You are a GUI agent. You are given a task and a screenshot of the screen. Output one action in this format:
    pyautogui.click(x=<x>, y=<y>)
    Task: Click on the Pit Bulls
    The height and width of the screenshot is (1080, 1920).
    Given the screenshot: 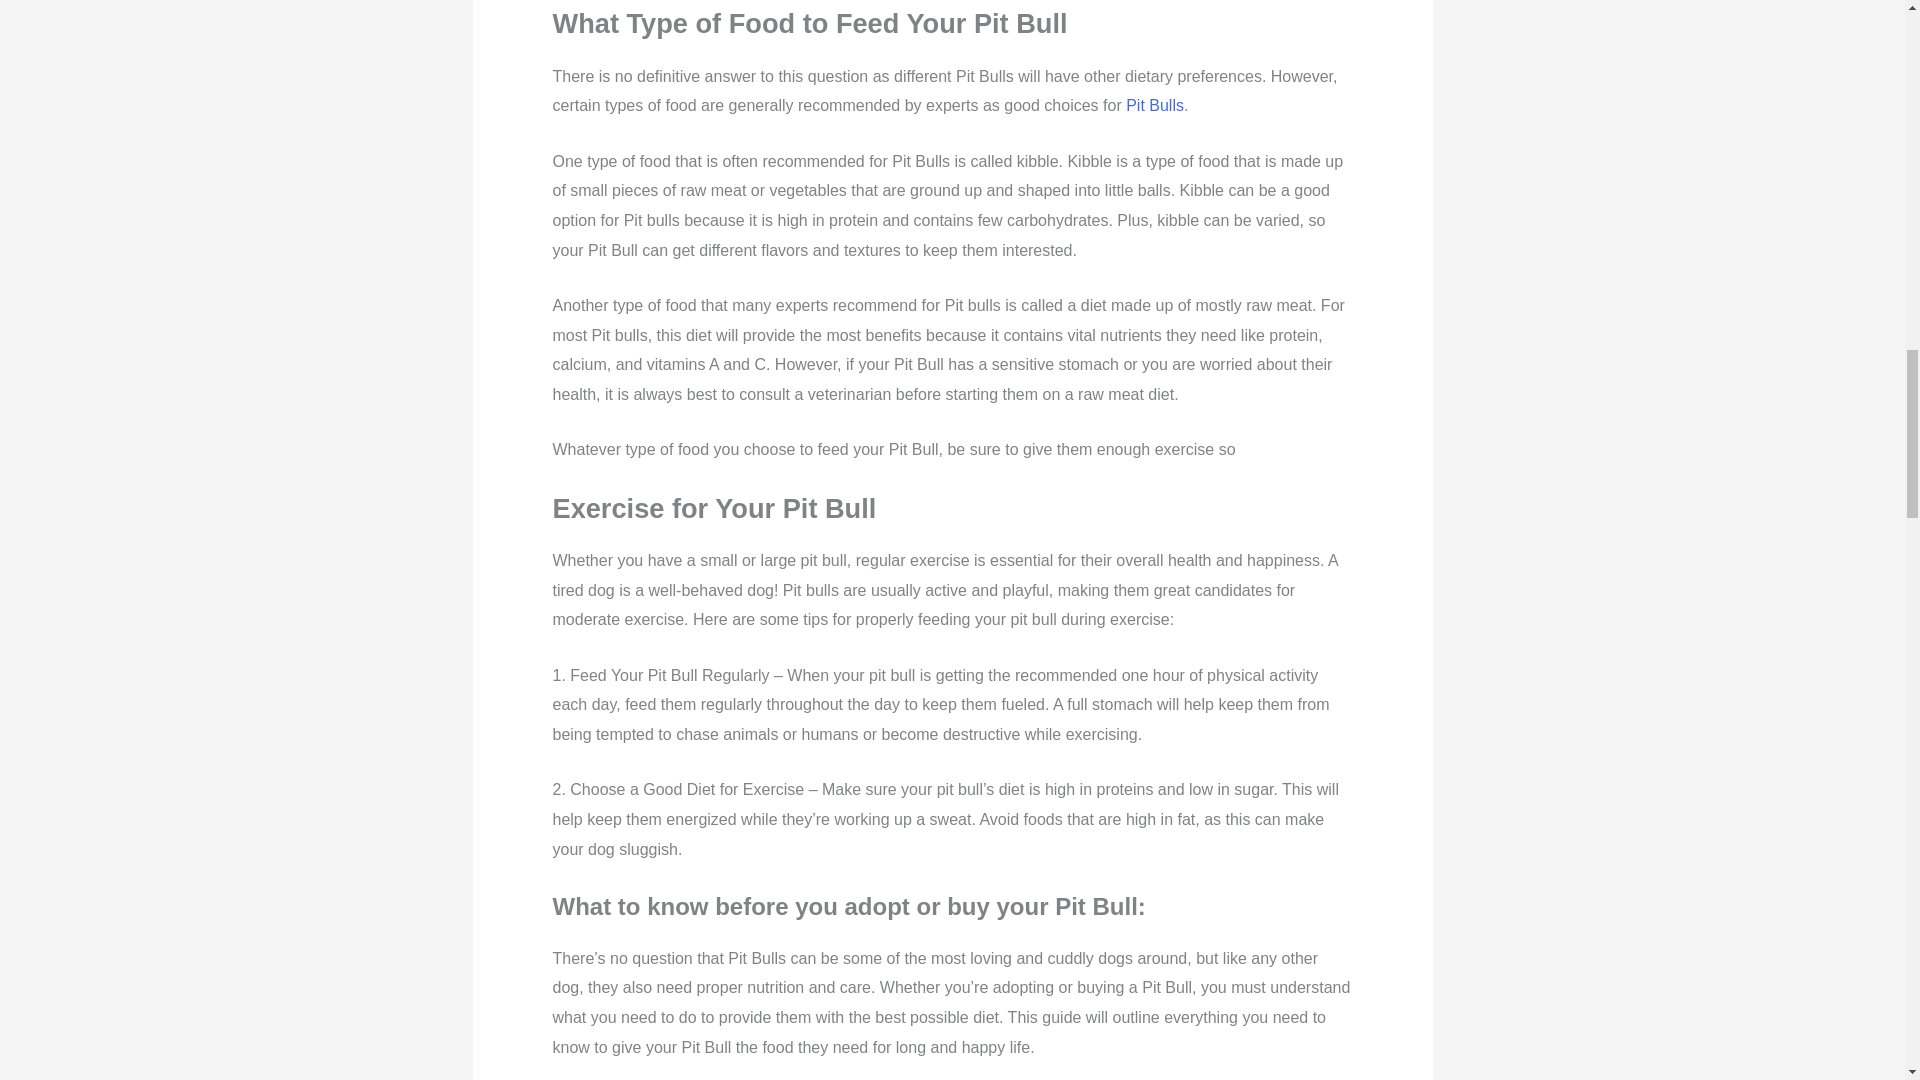 What is the action you would take?
    pyautogui.click(x=1154, y=106)
    